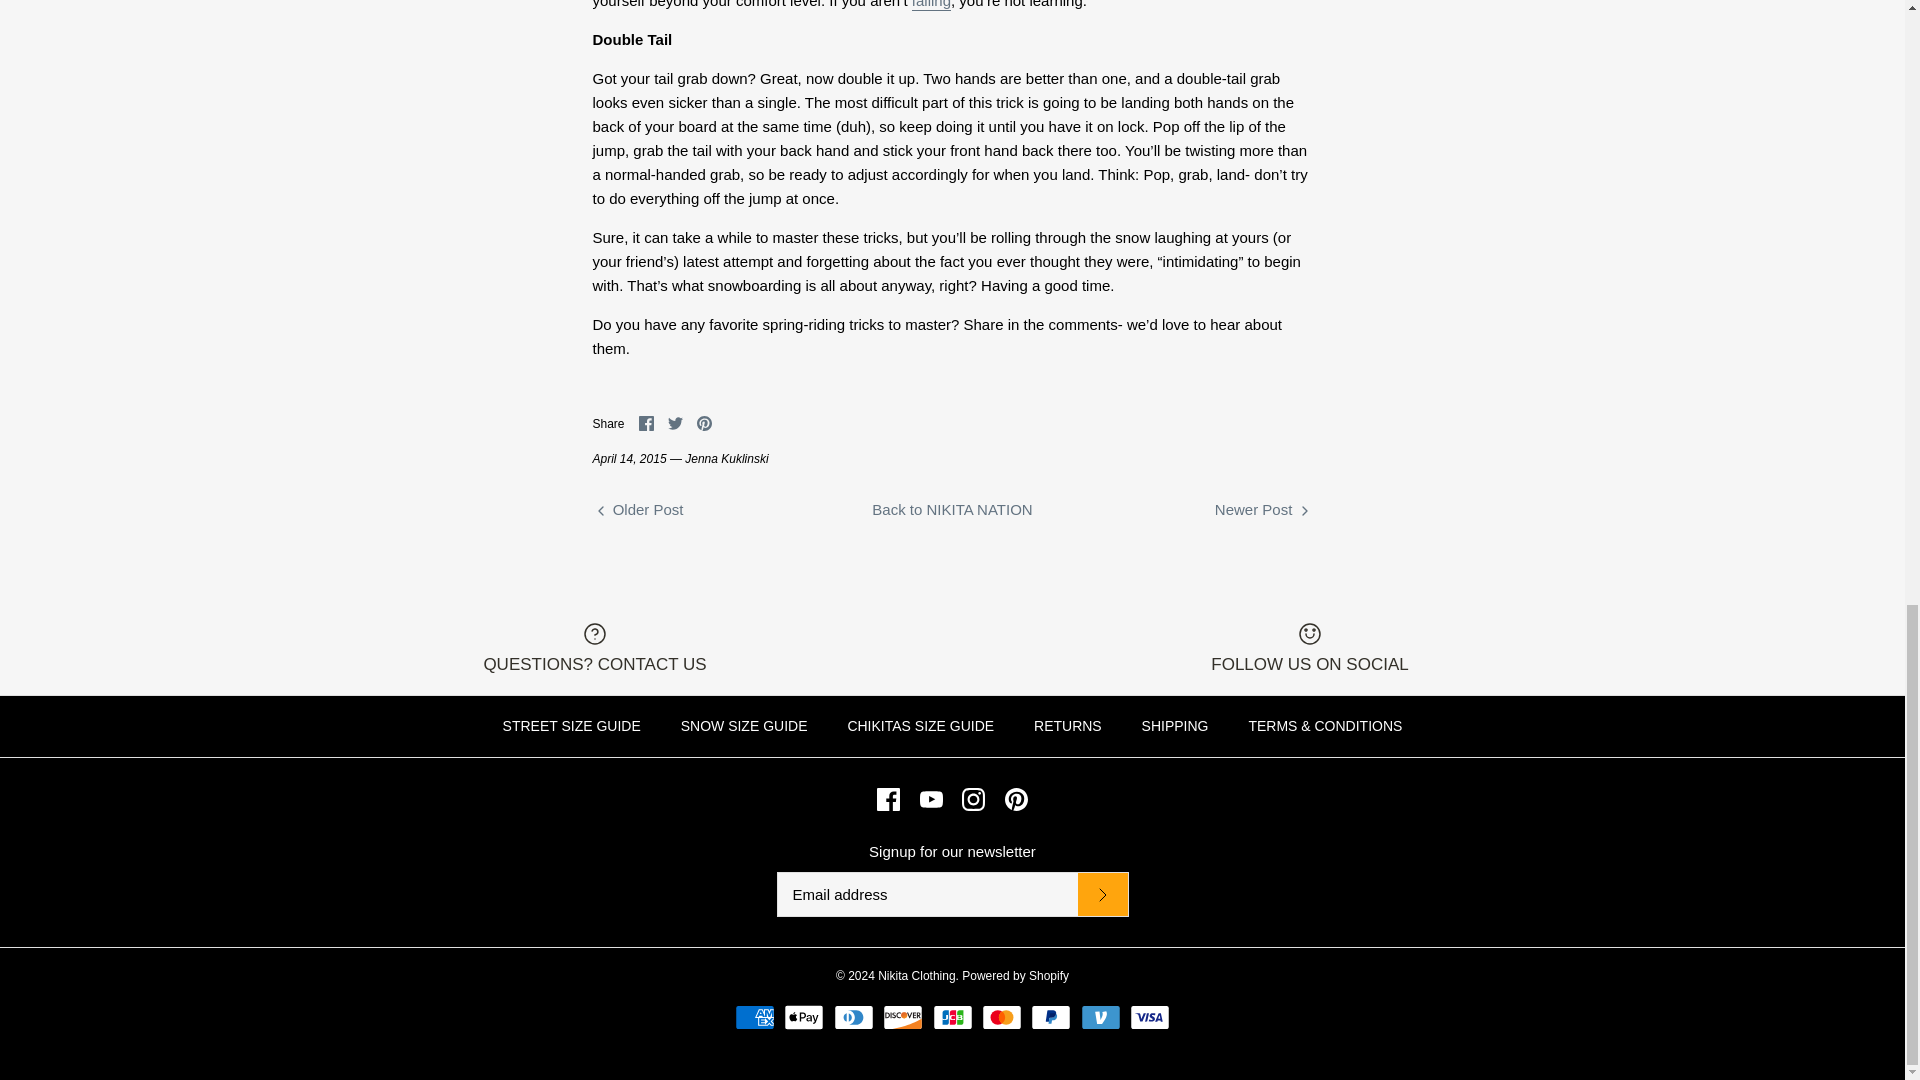 This screenshot has height=1080, width=1920. I want to click on Left, so click(600, 511).